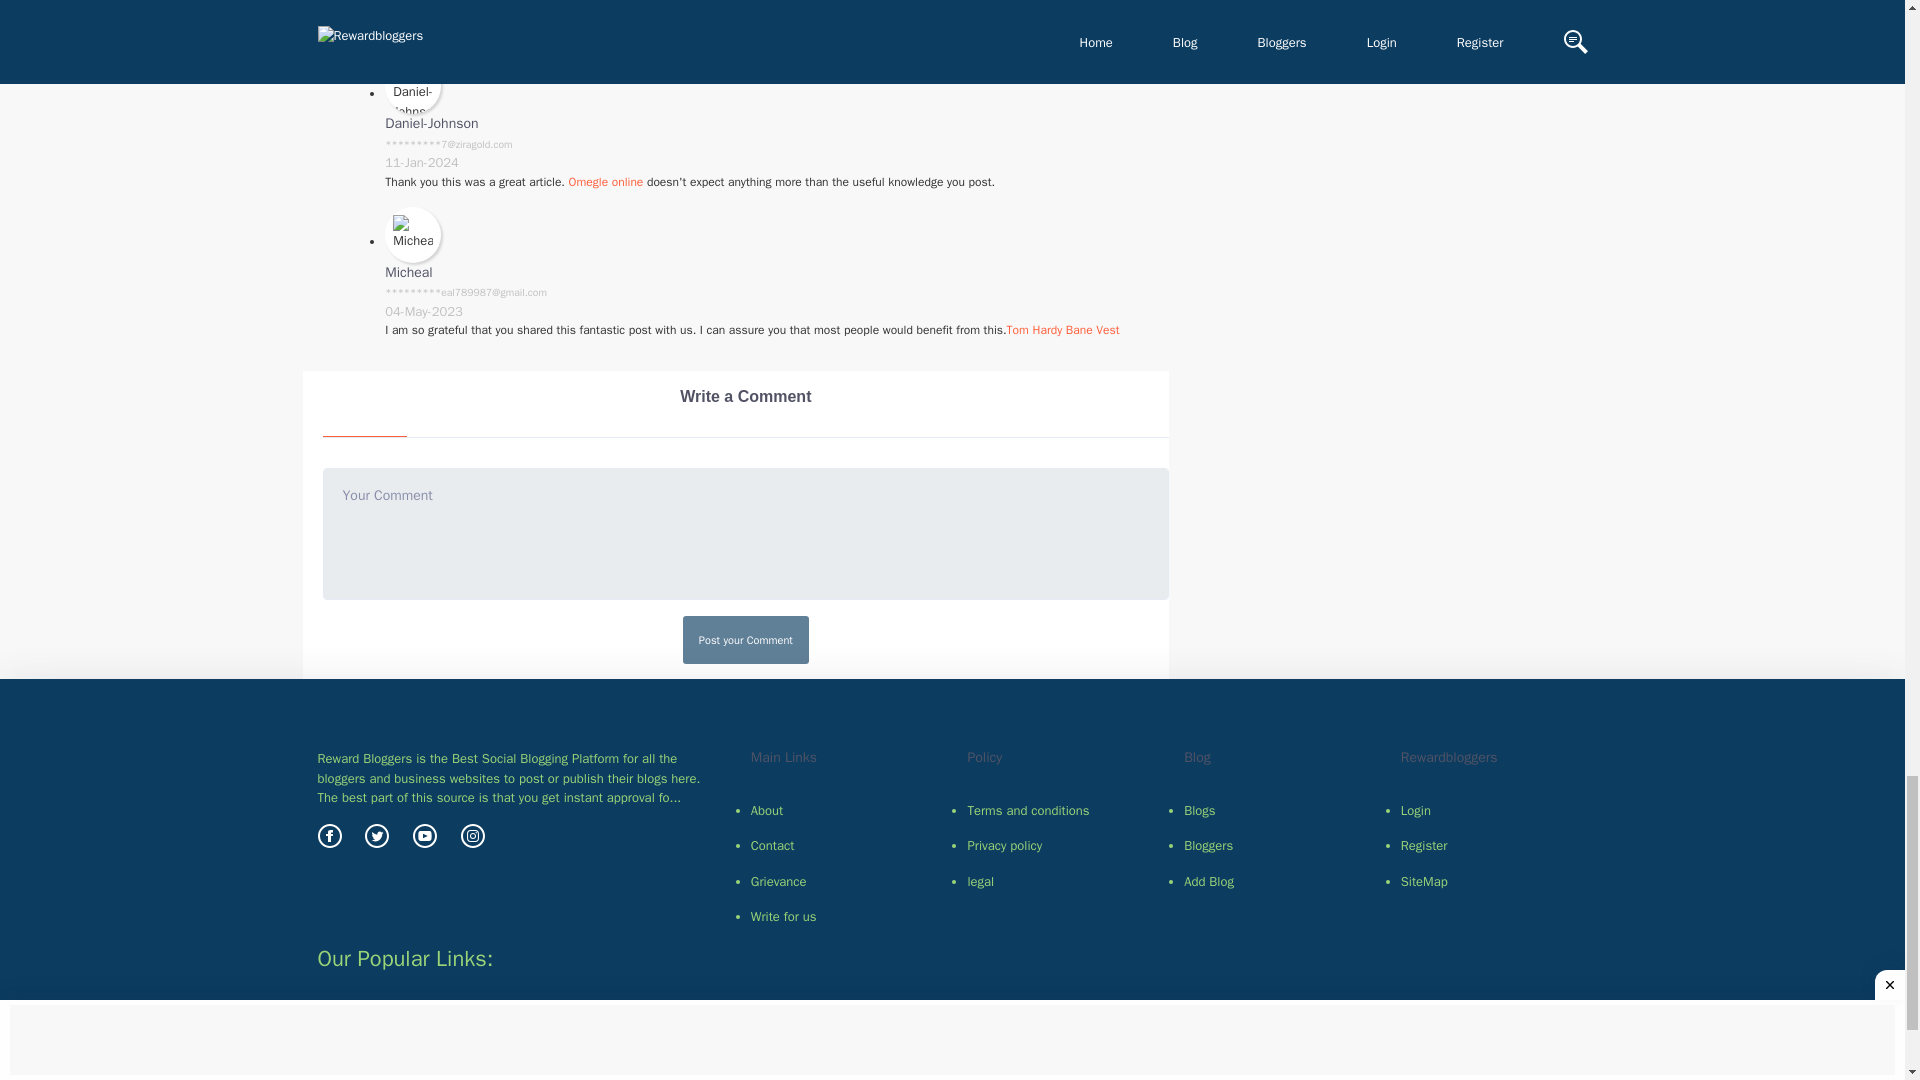  Describe the element at coordinates (1435, 1014) in the screenshot. I see `Free Guest Posting Site` at that location.